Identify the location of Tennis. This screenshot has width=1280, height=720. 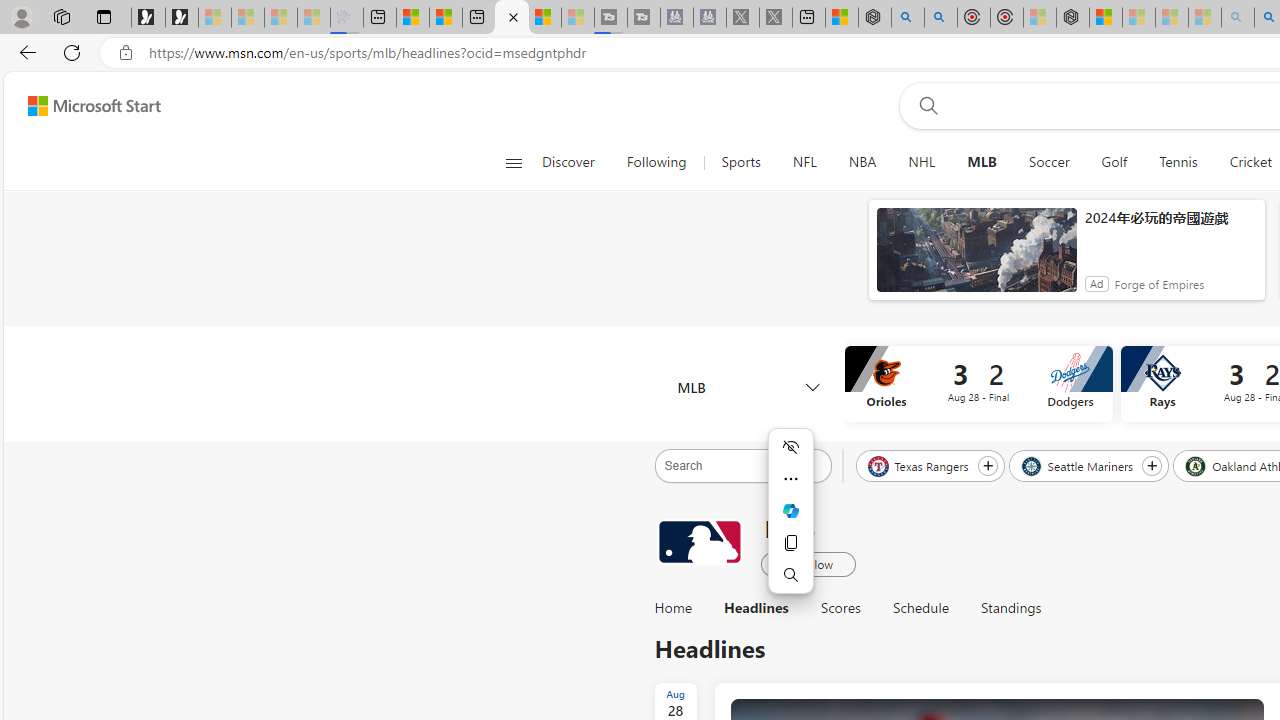
(1178, 162).